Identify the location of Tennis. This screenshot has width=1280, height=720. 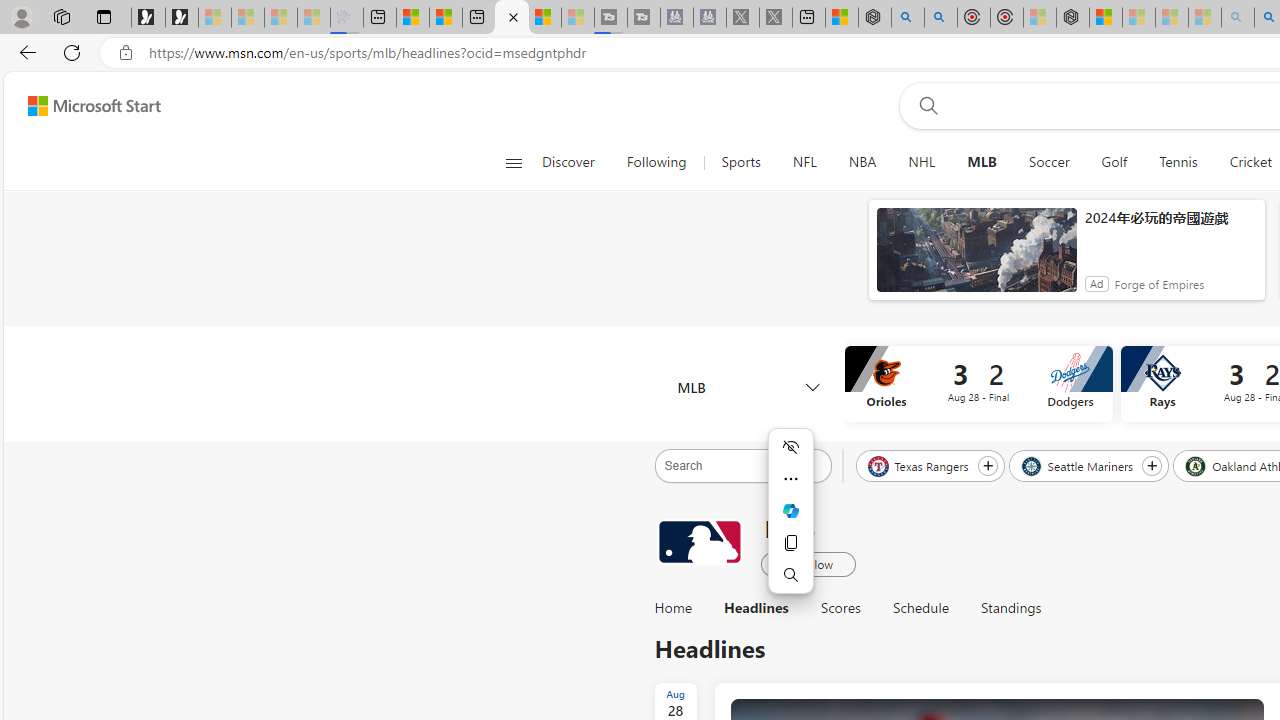
(1178, 162).